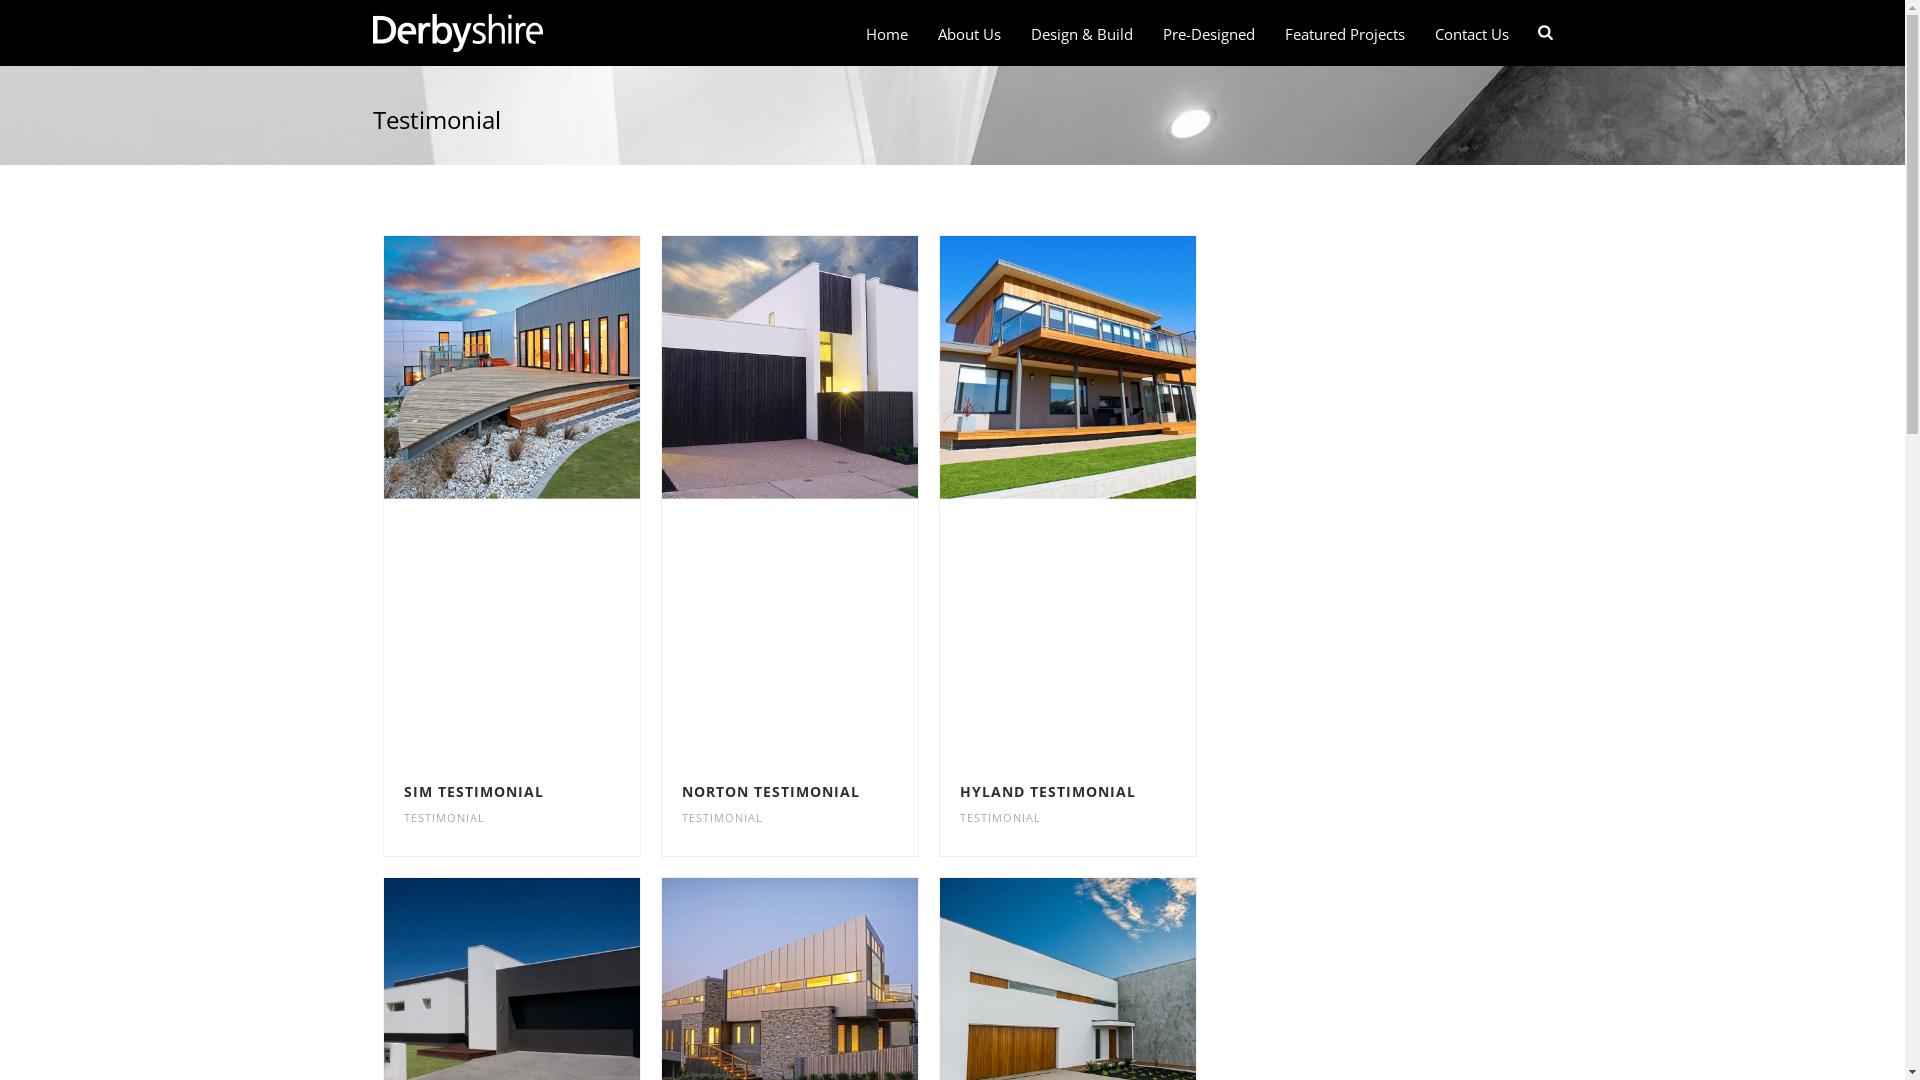 The image size is (1920, 1080). What do you see at coordinates (789, 366) in the screenshot?
I see `Norton Testimonial` at bounding box center [789, 366].